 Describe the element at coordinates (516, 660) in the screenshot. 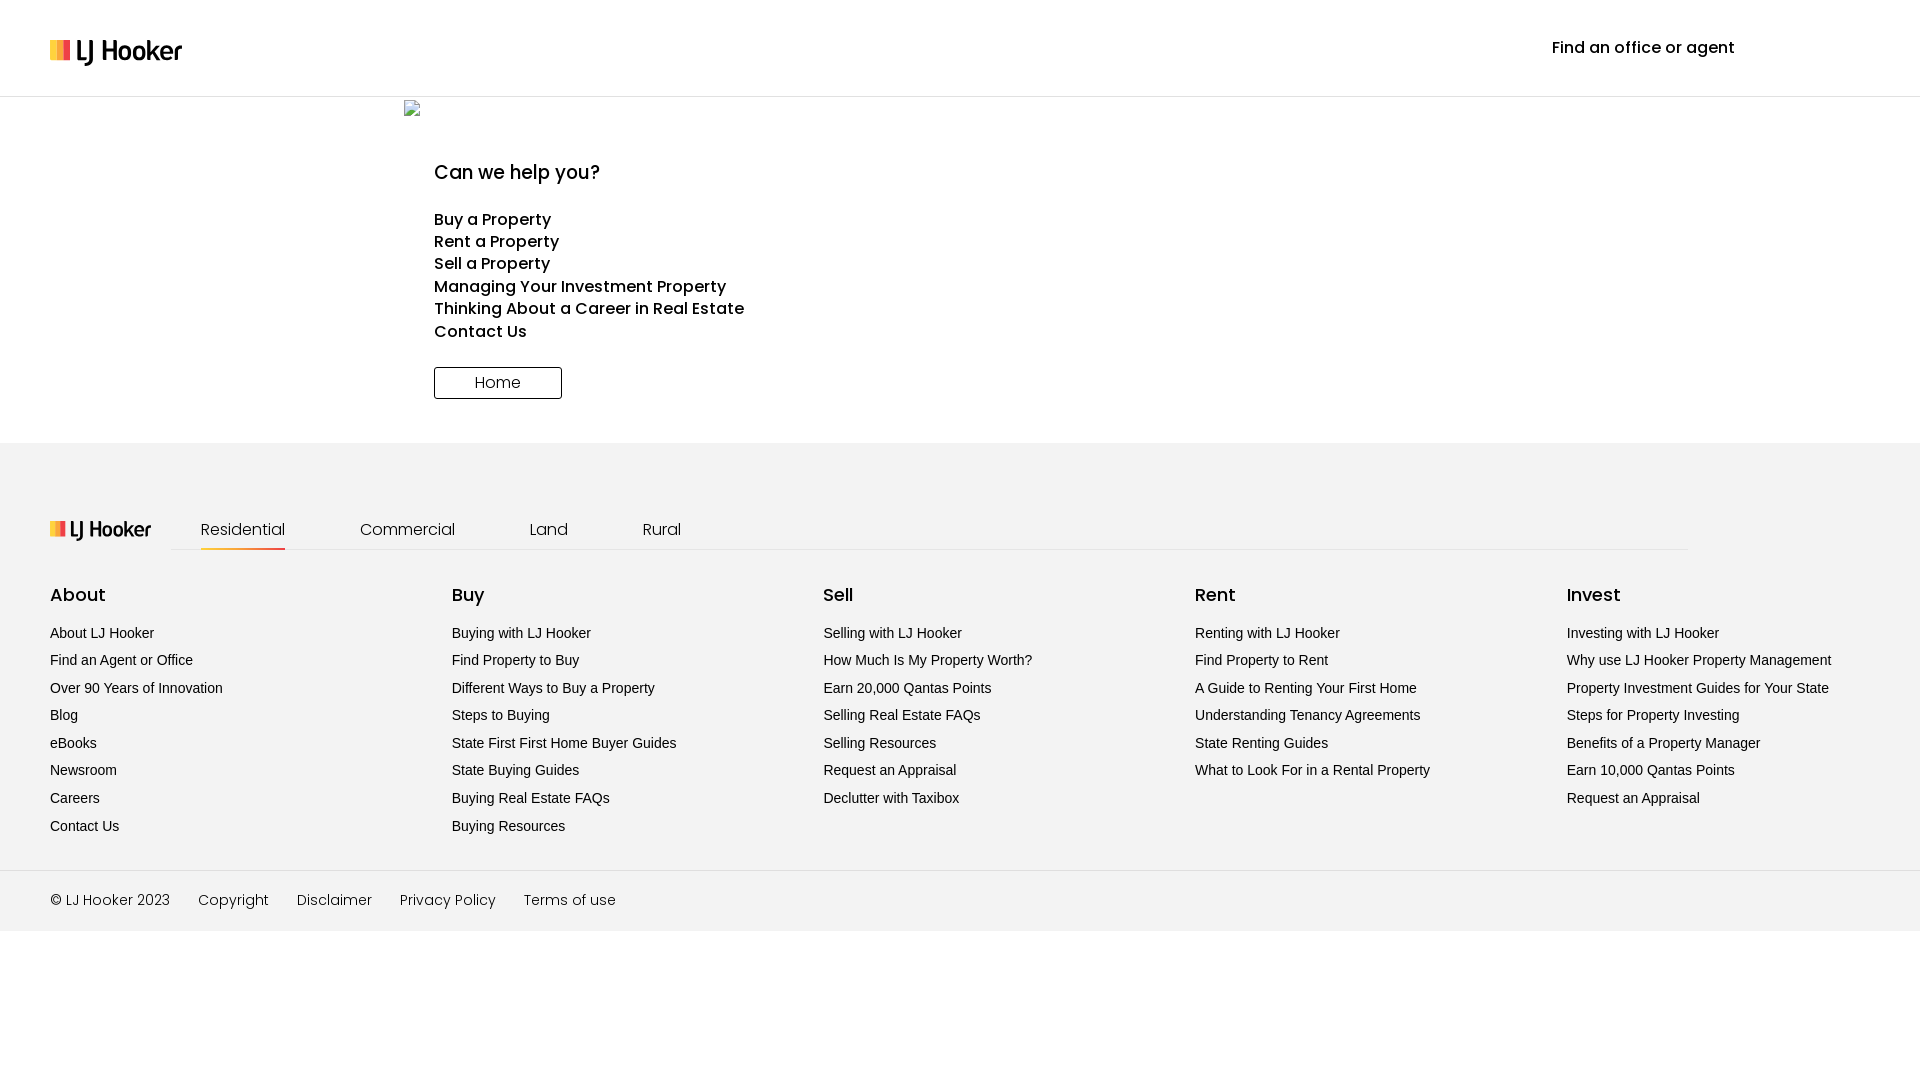

I see `Find Property to Buy` at that location.